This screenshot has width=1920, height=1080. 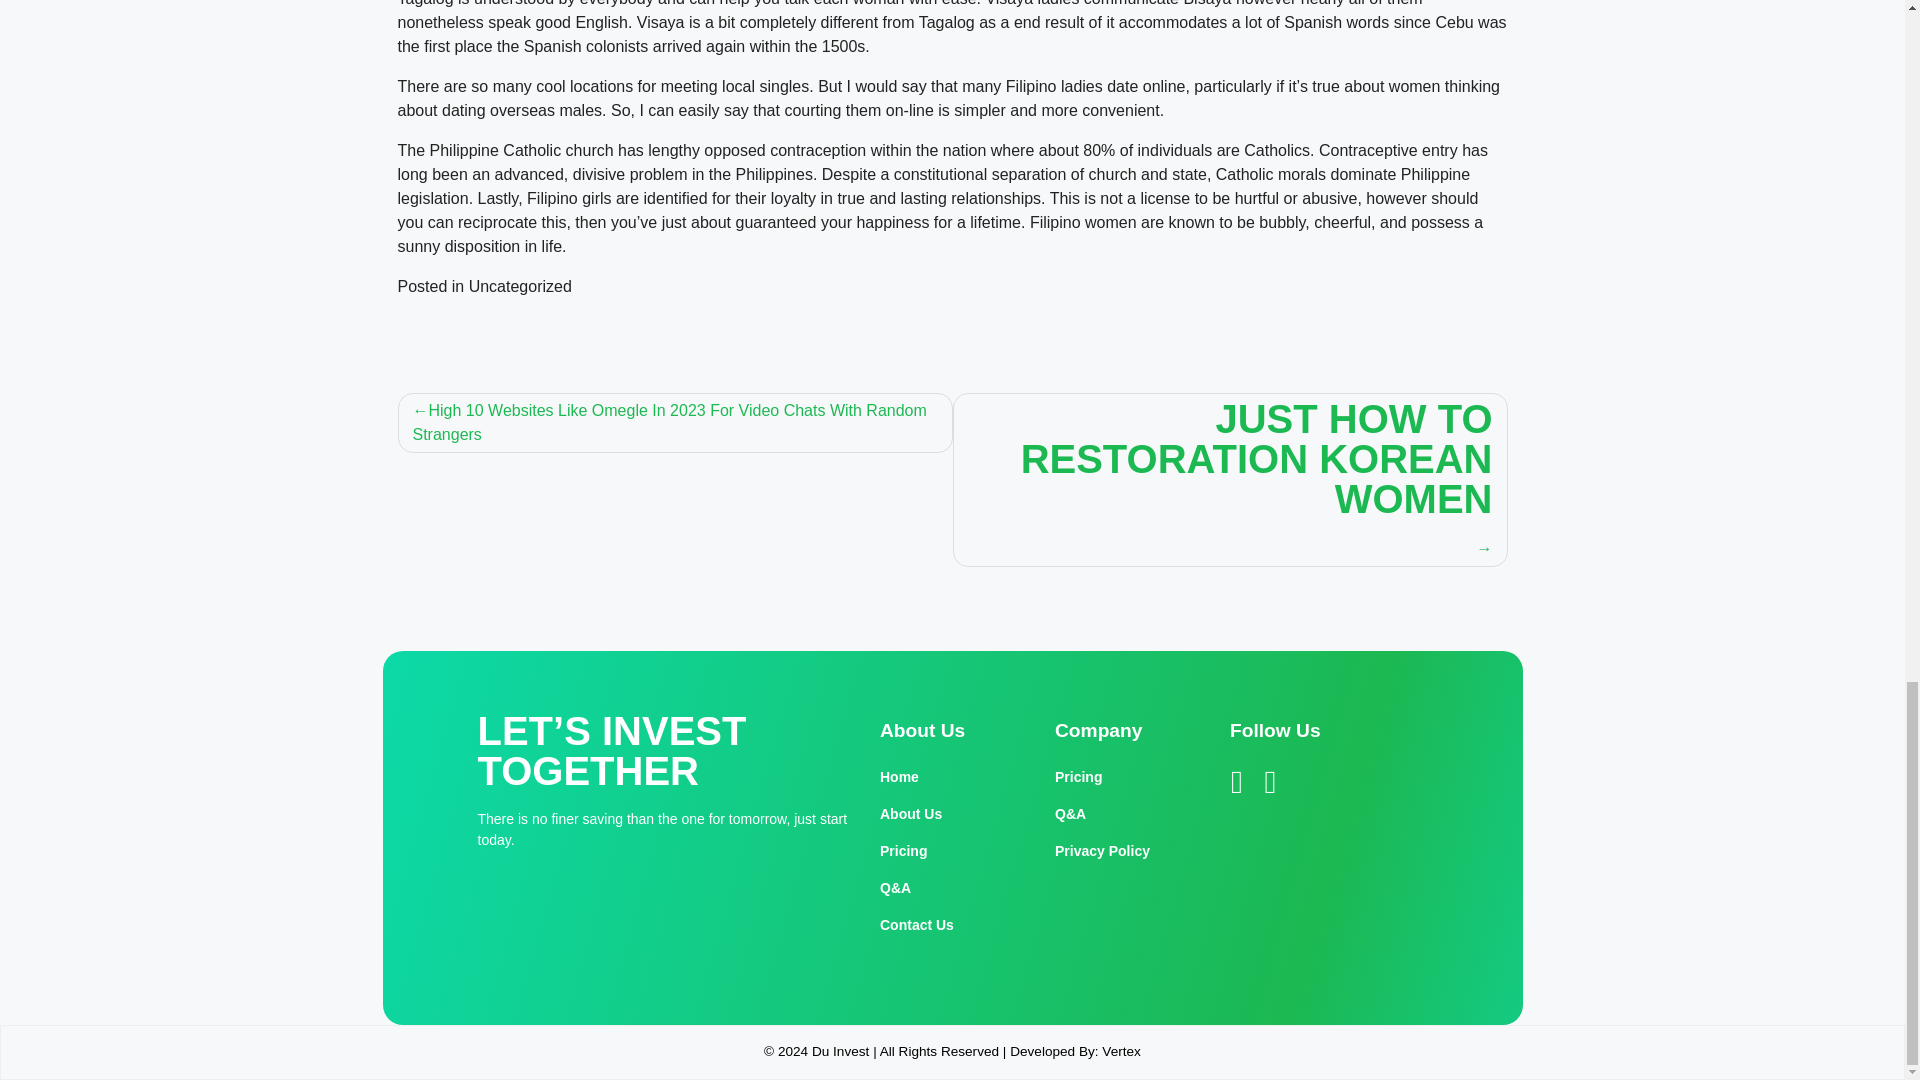 What do you see at coordinates (952, 777) in the screenshot?
I see `Home` at bounding box center [952, 777].